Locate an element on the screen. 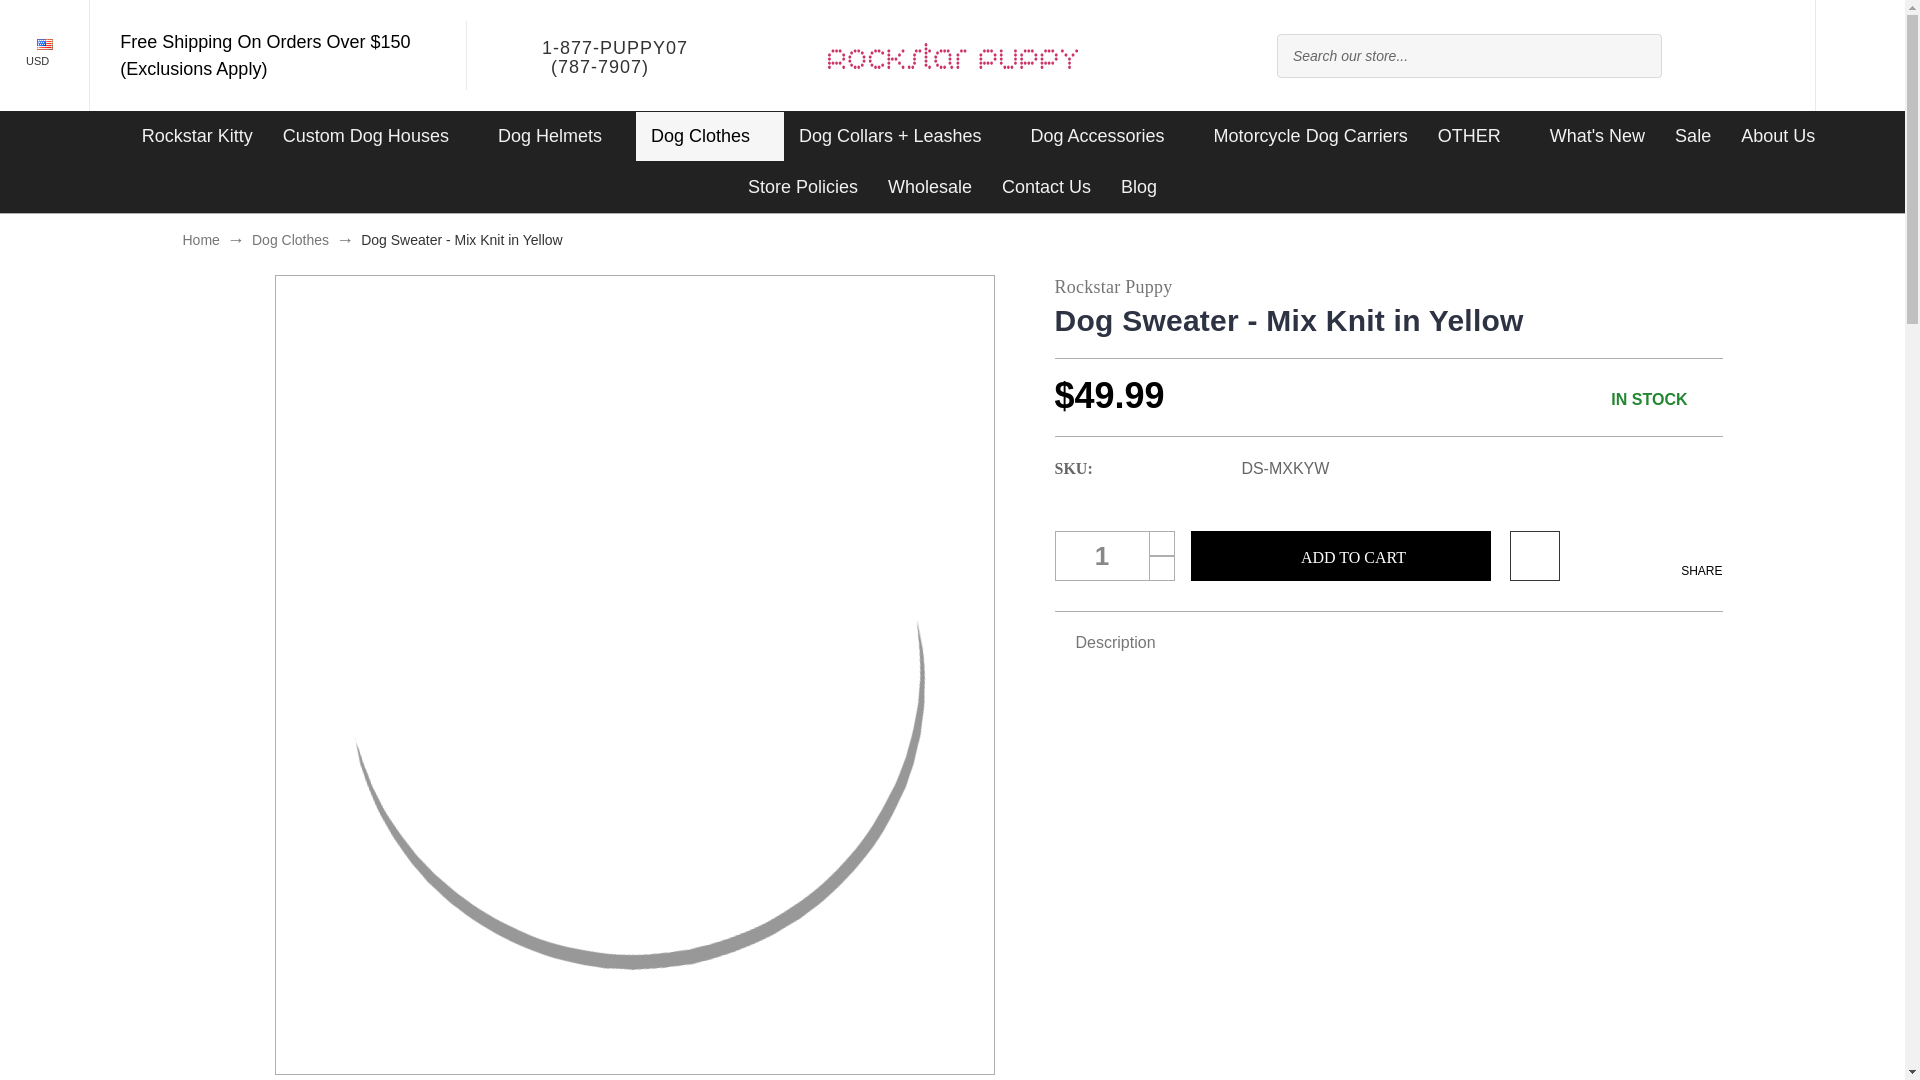  Dog Clothes is located at coordinates (709, 136).